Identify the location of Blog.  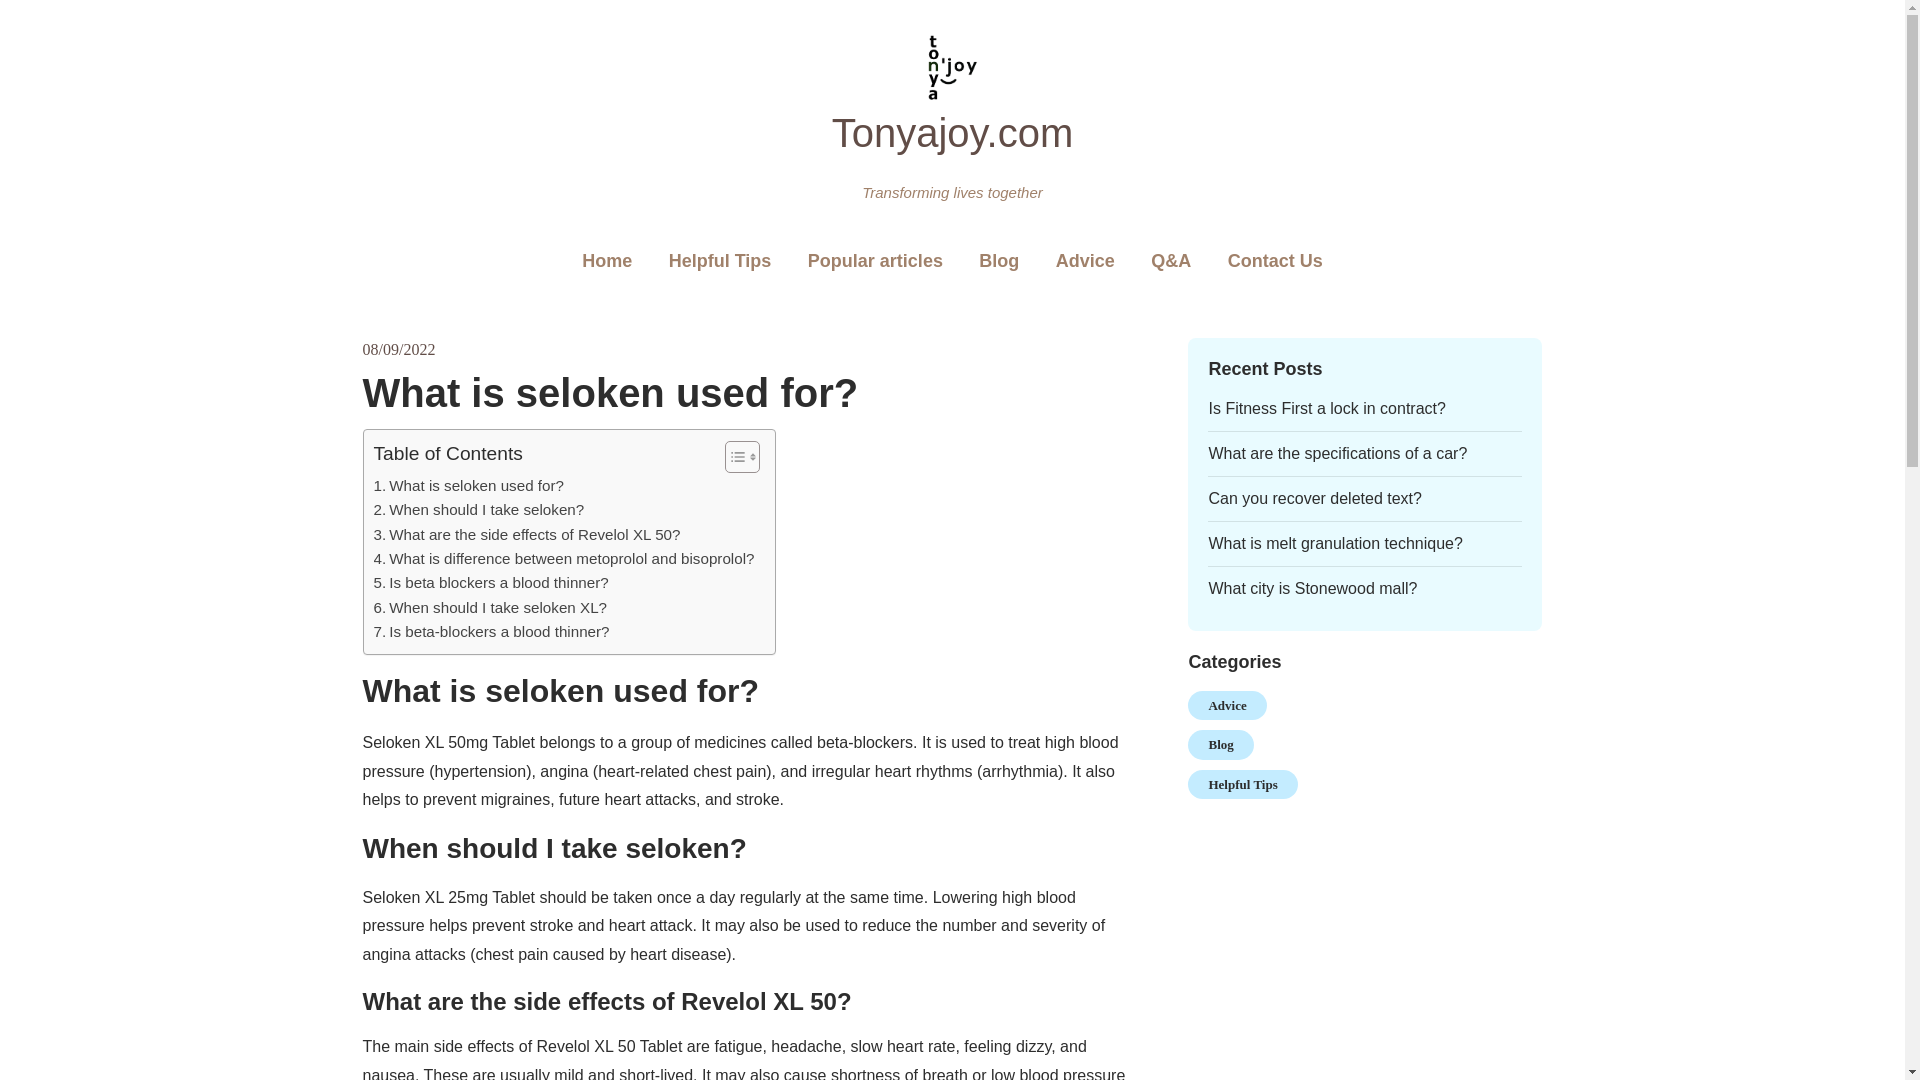
(998, 262).